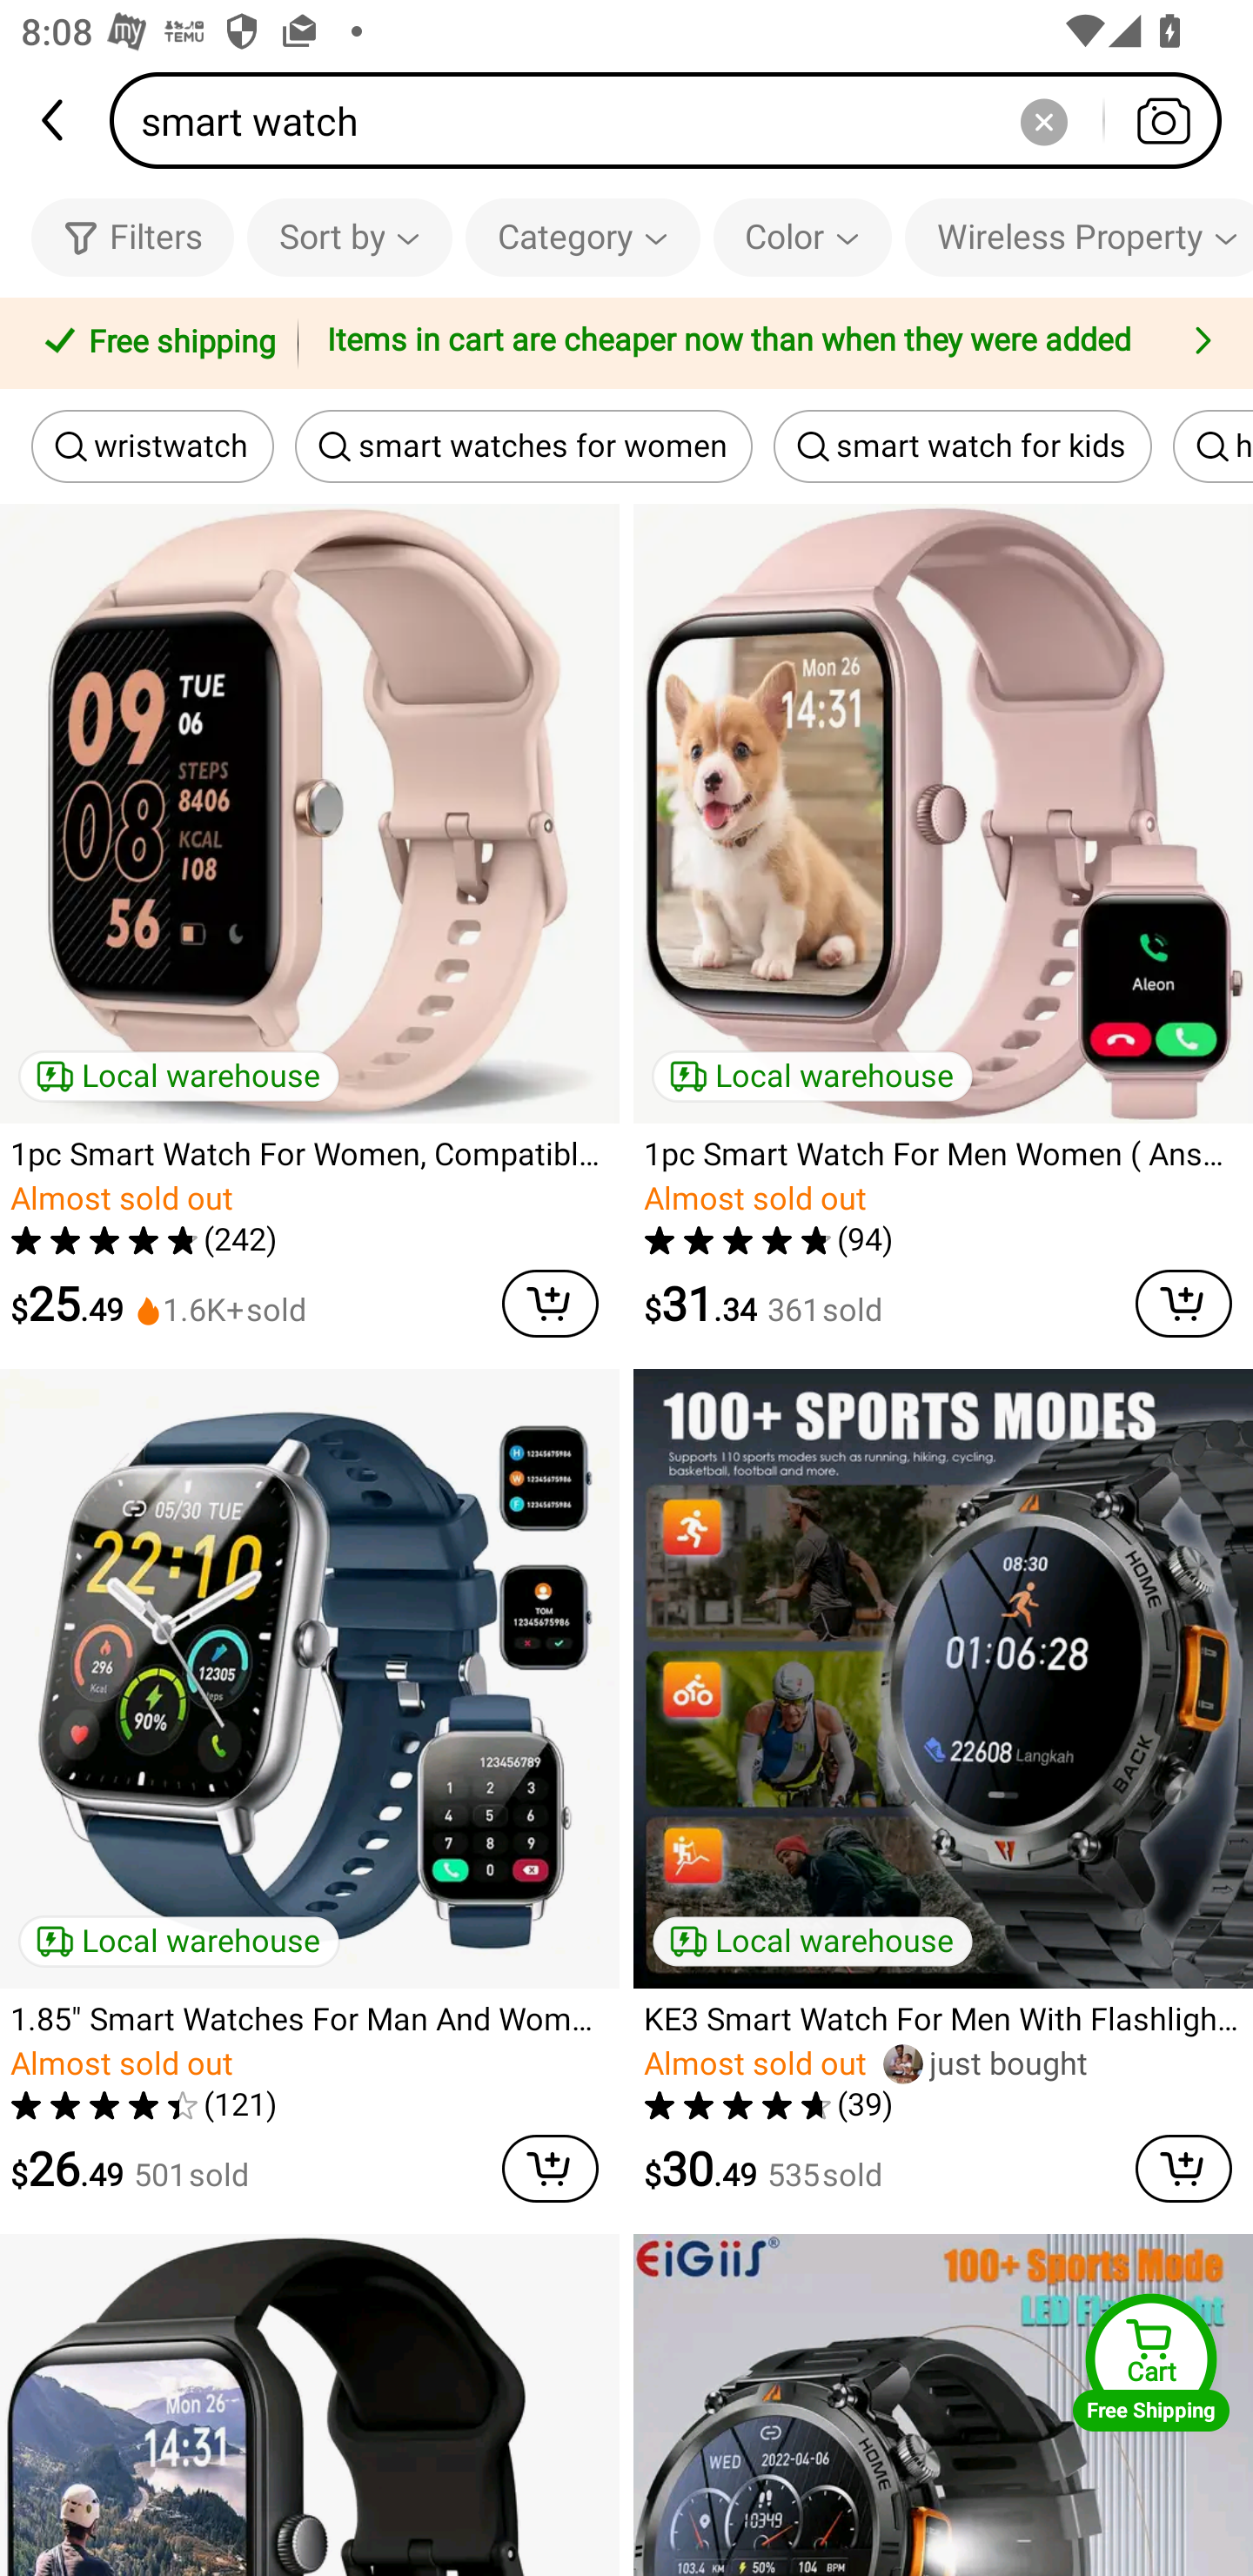 This screenshot has height=2576, width=1253. Describe the element at coordinates (675, 120) in the screenshot. I see `smart watch` at that location.